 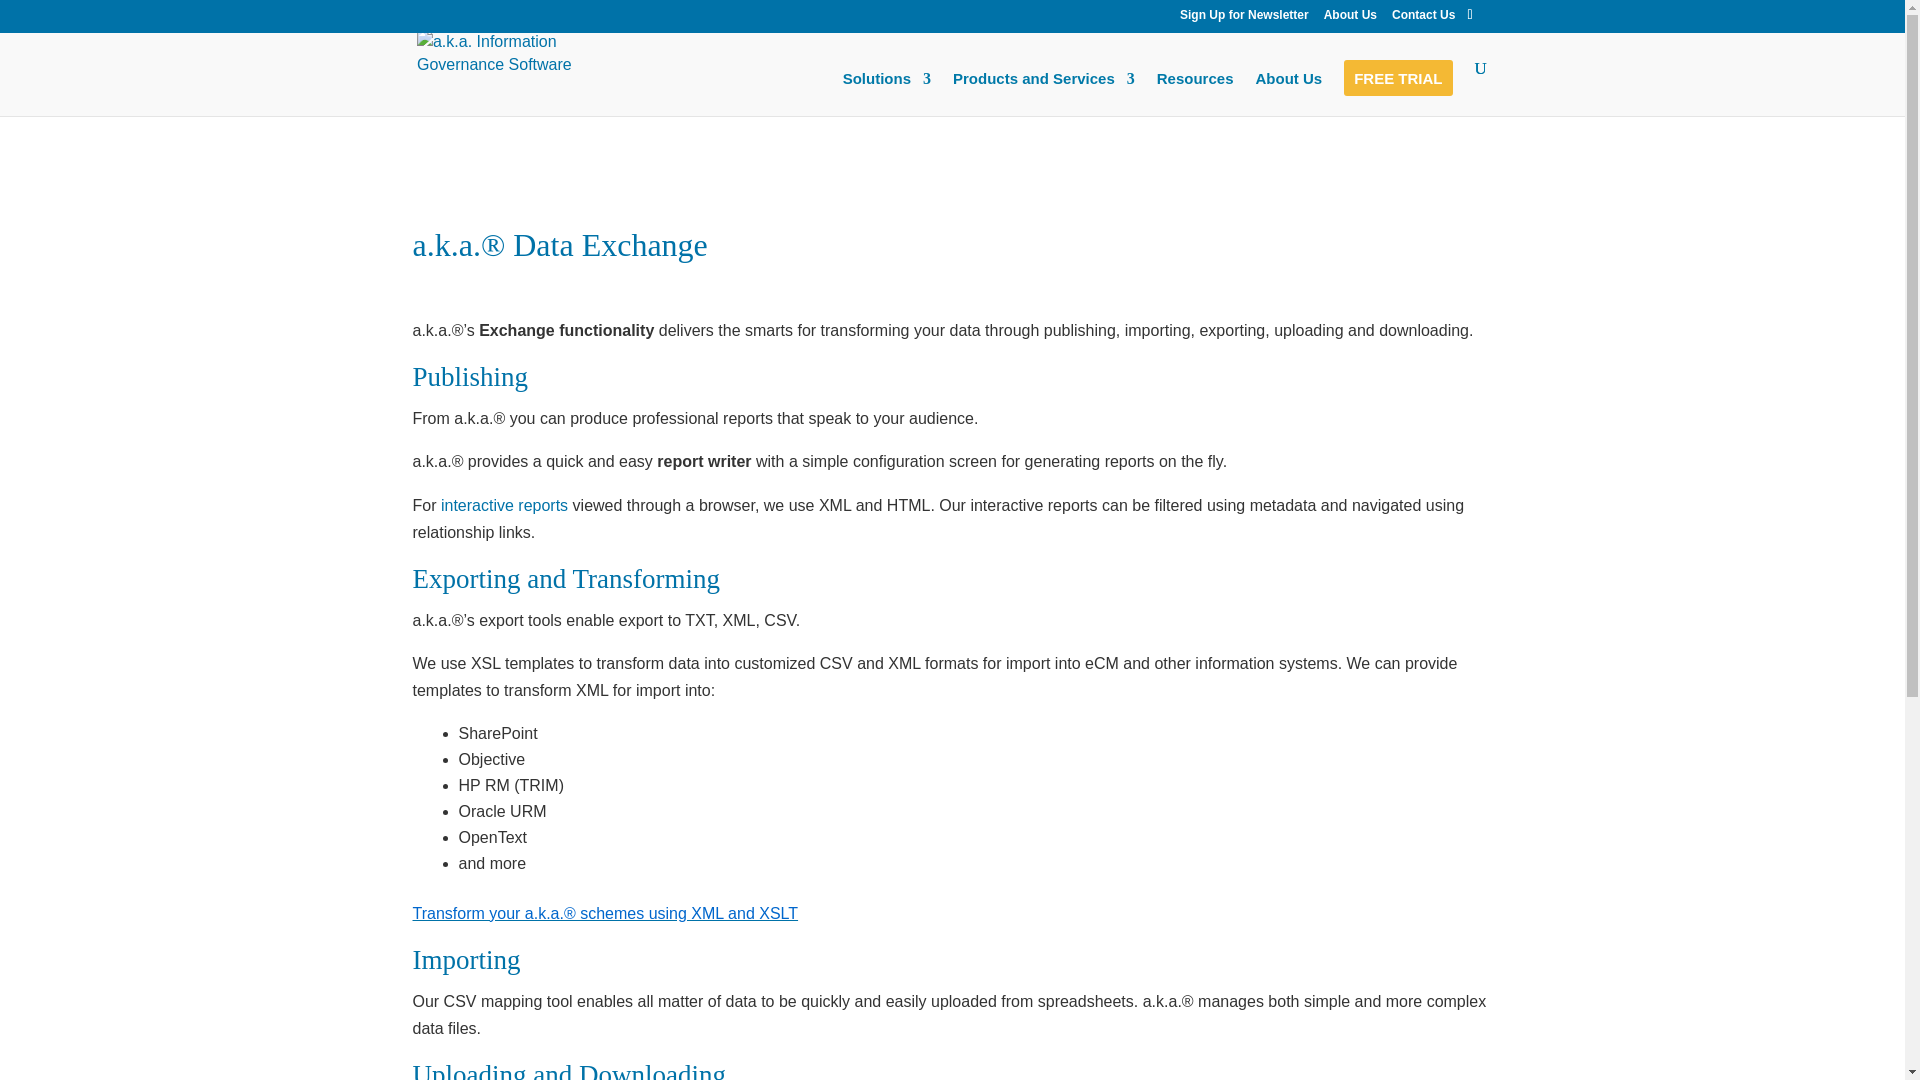 I want to click on Solutions, so click(x=886, y=94).